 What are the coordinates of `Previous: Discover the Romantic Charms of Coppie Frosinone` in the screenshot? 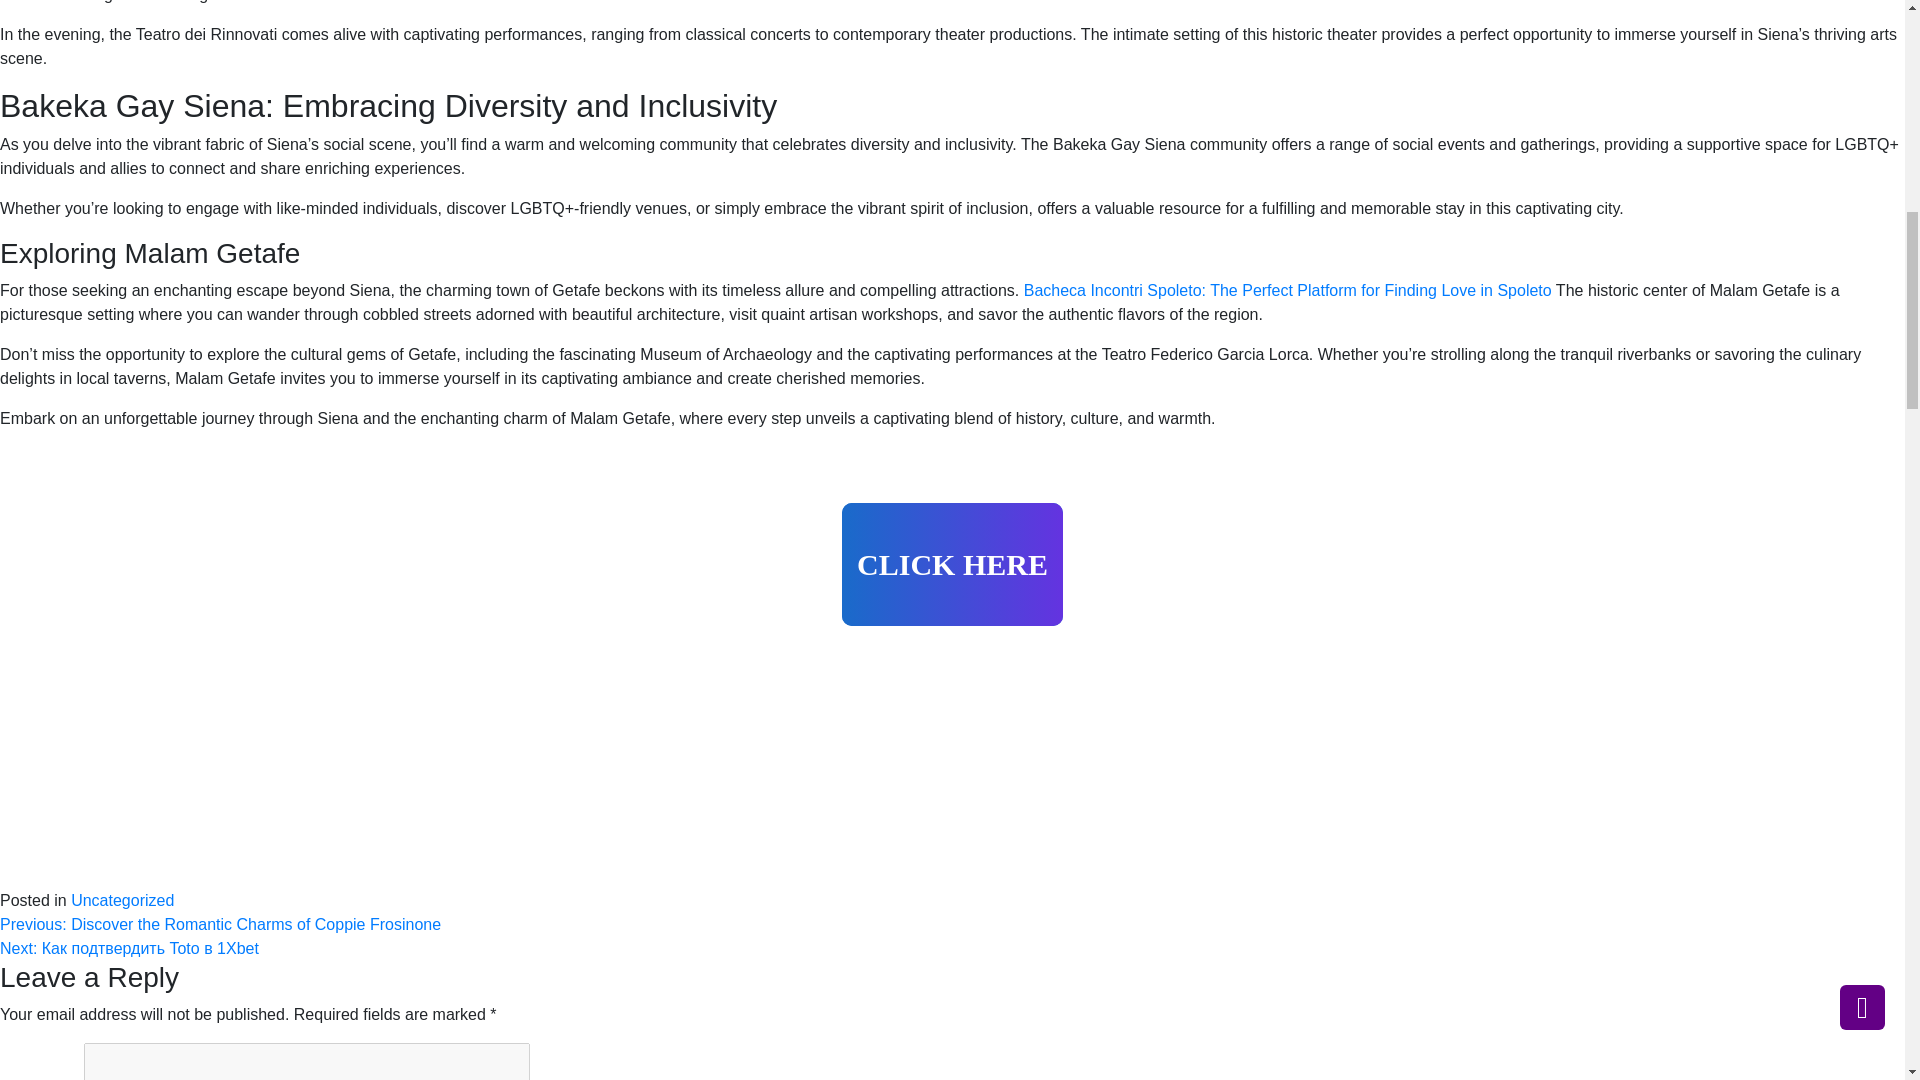 It's located at (220, 924).